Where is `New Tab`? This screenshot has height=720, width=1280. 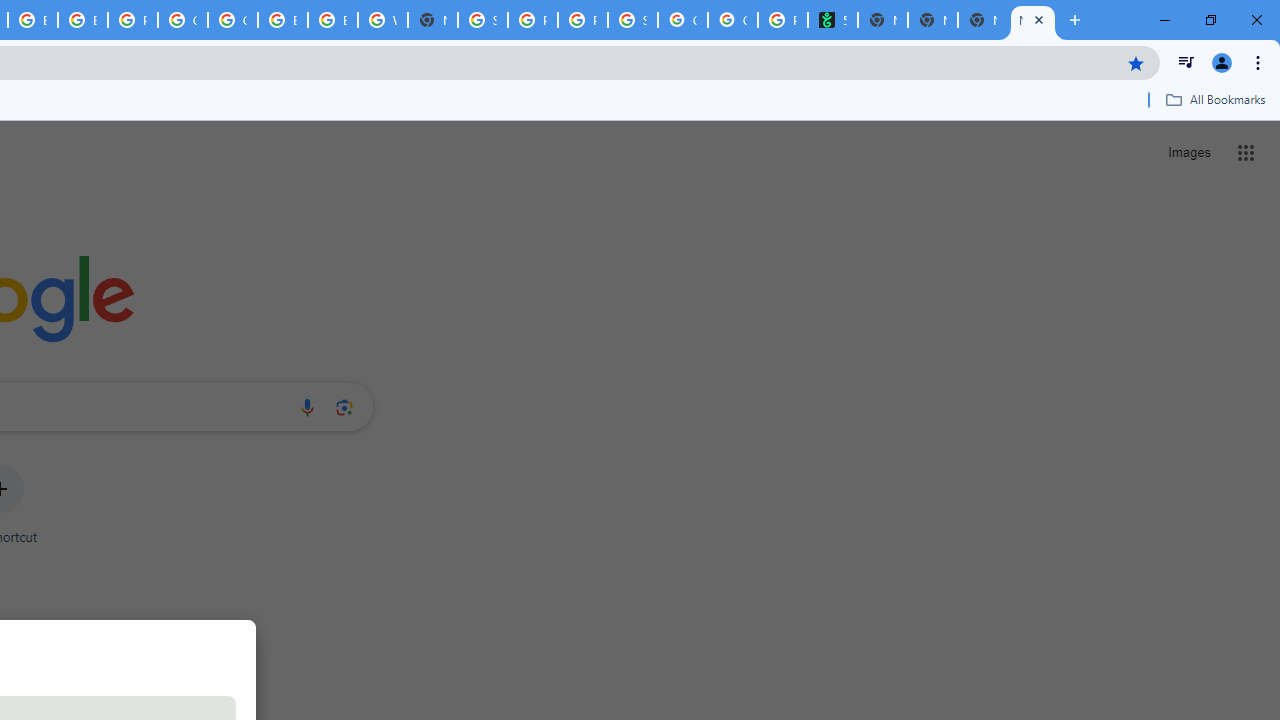
New Tab is located at coordinates (932, 20).